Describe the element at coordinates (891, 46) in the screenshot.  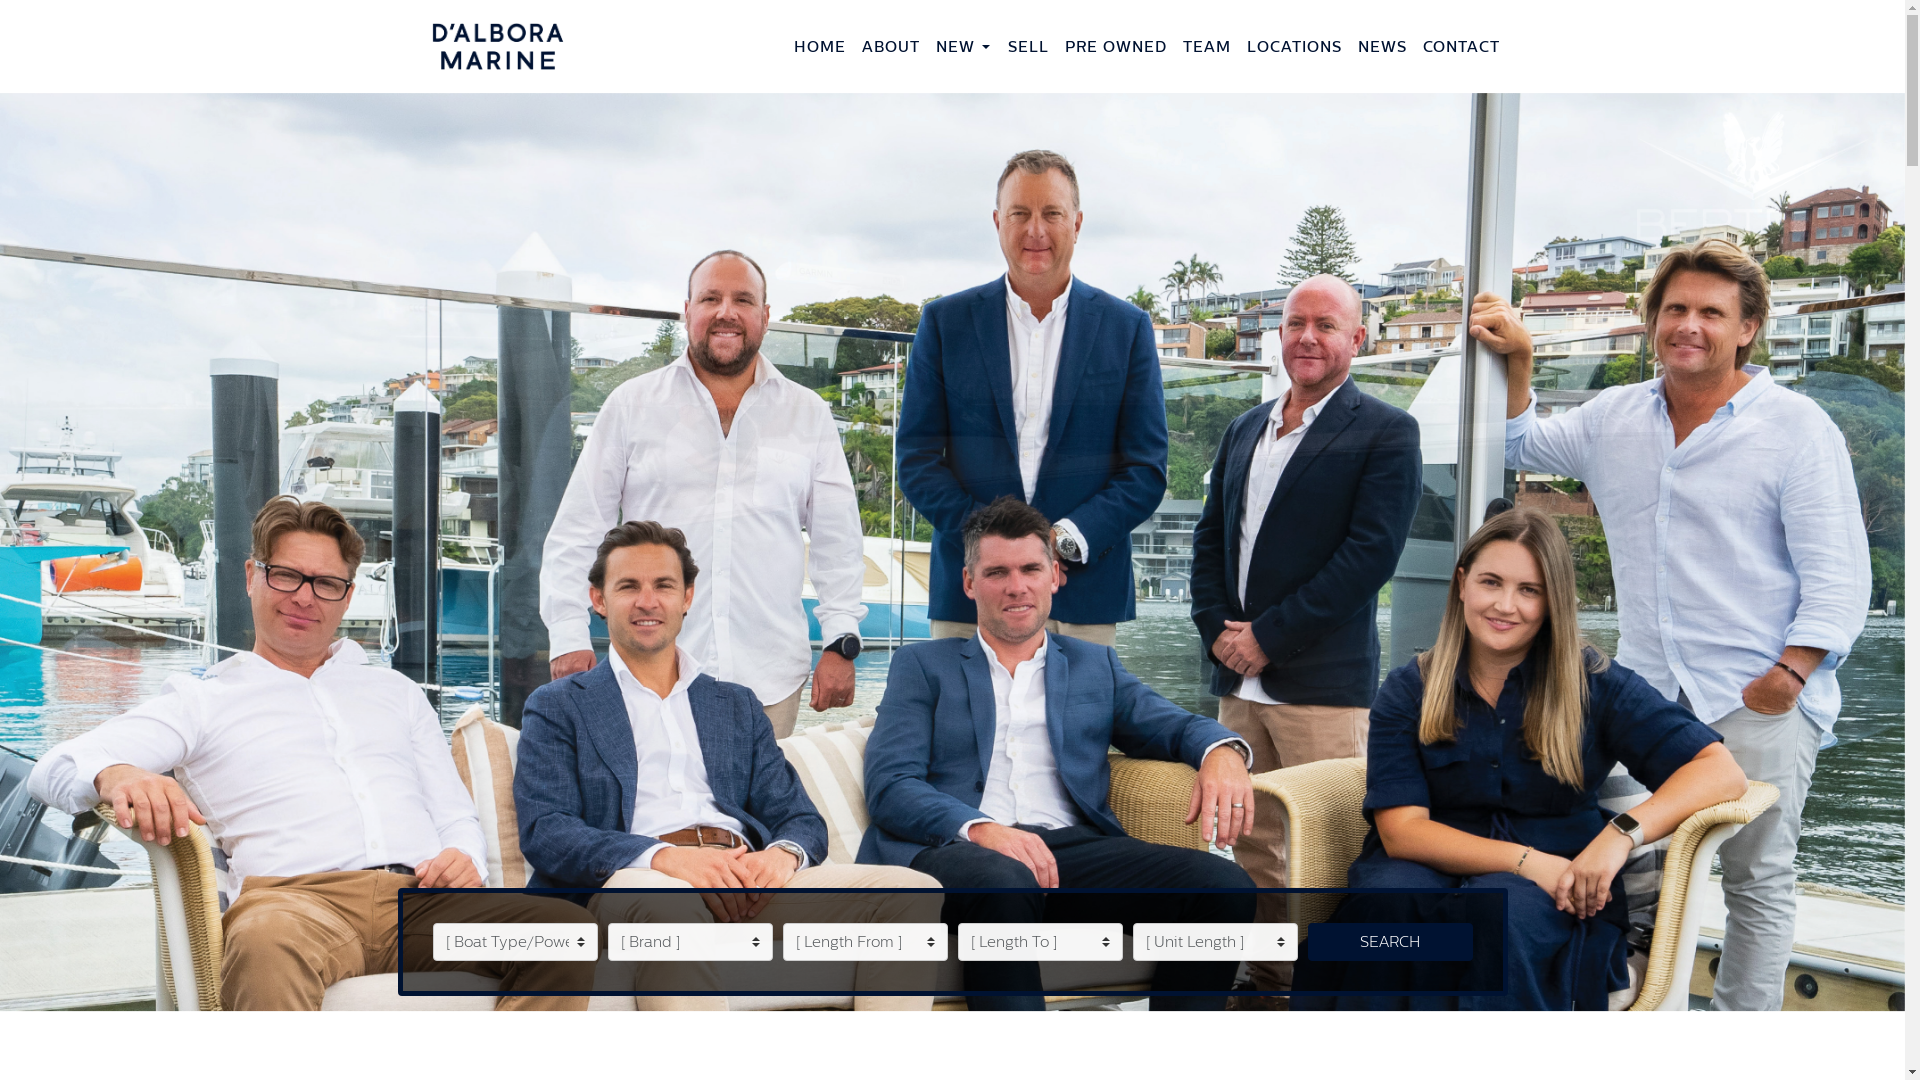
I see `ABOUT` at that location.